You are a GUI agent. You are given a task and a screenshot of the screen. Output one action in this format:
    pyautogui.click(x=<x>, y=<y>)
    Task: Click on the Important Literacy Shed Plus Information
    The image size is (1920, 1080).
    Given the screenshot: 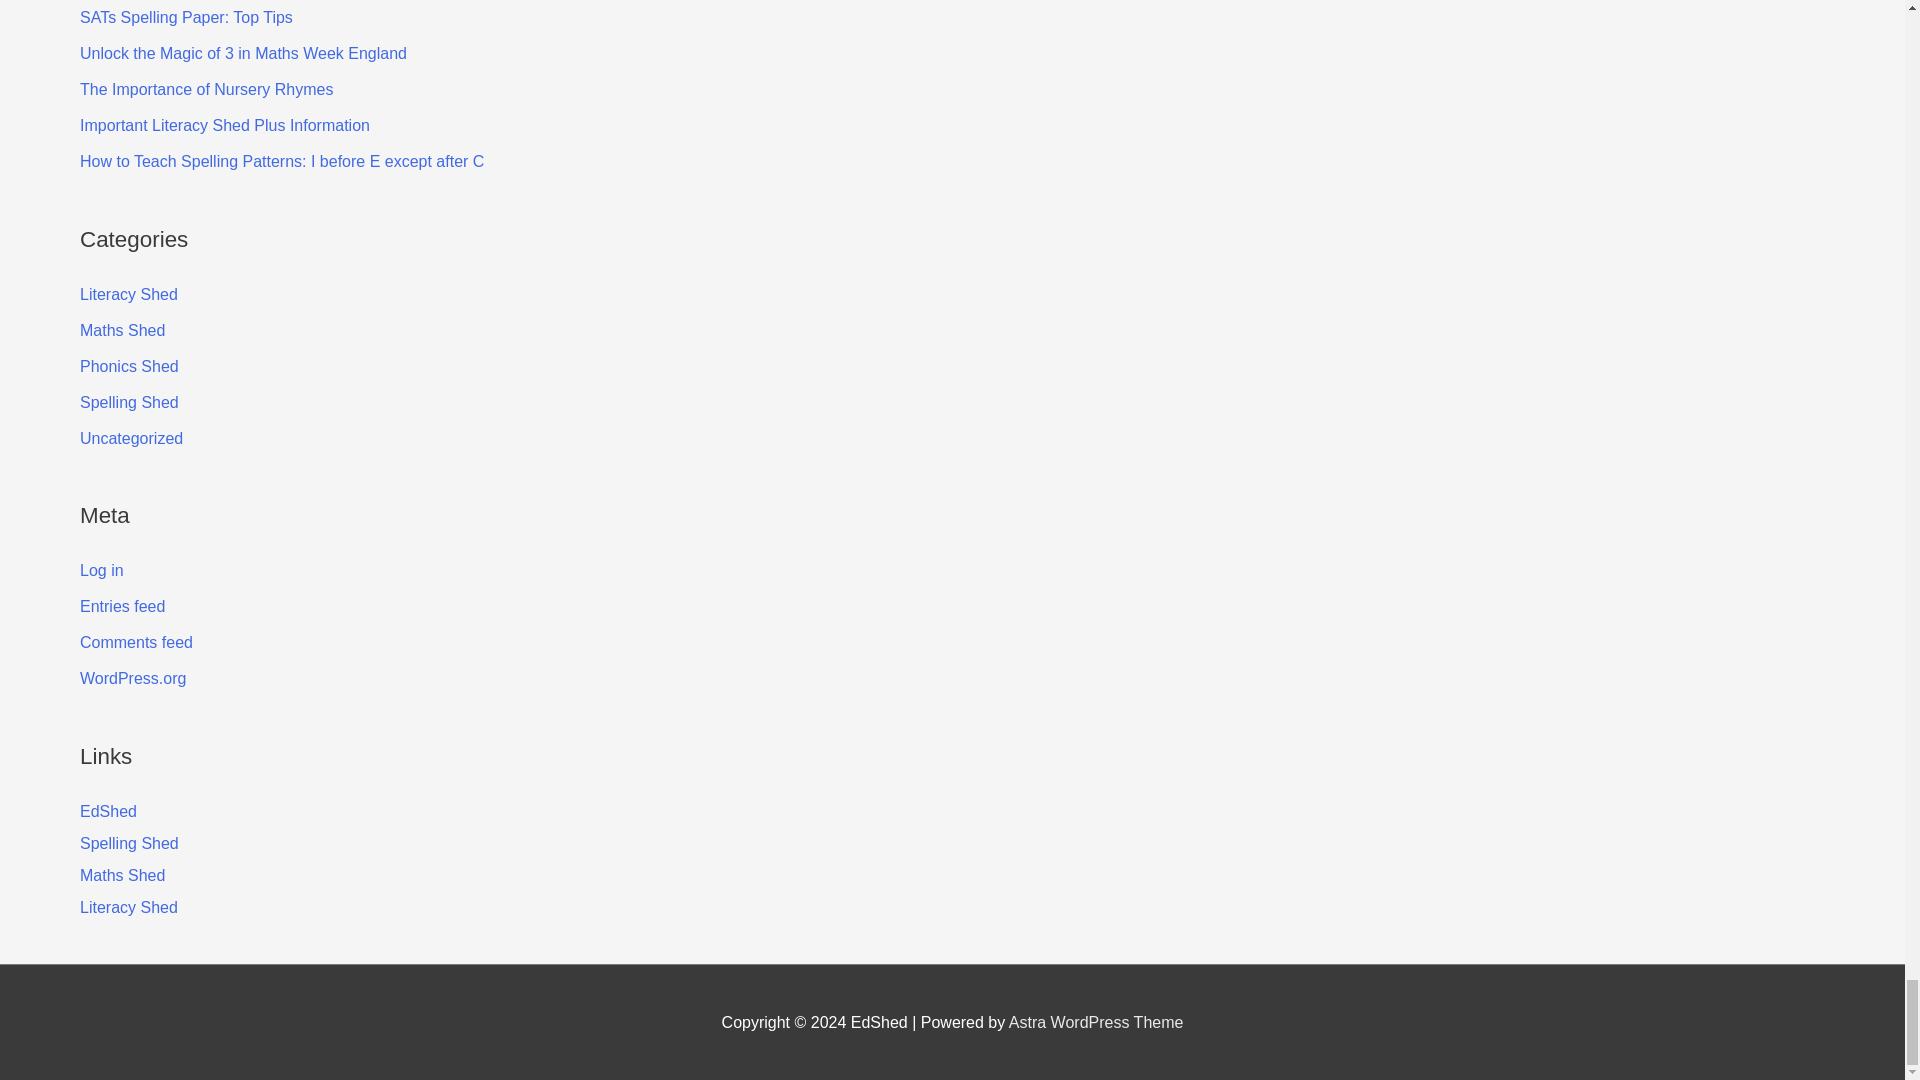 What is the action you would take?
    pyautogui.click(x=225, y=124)
    